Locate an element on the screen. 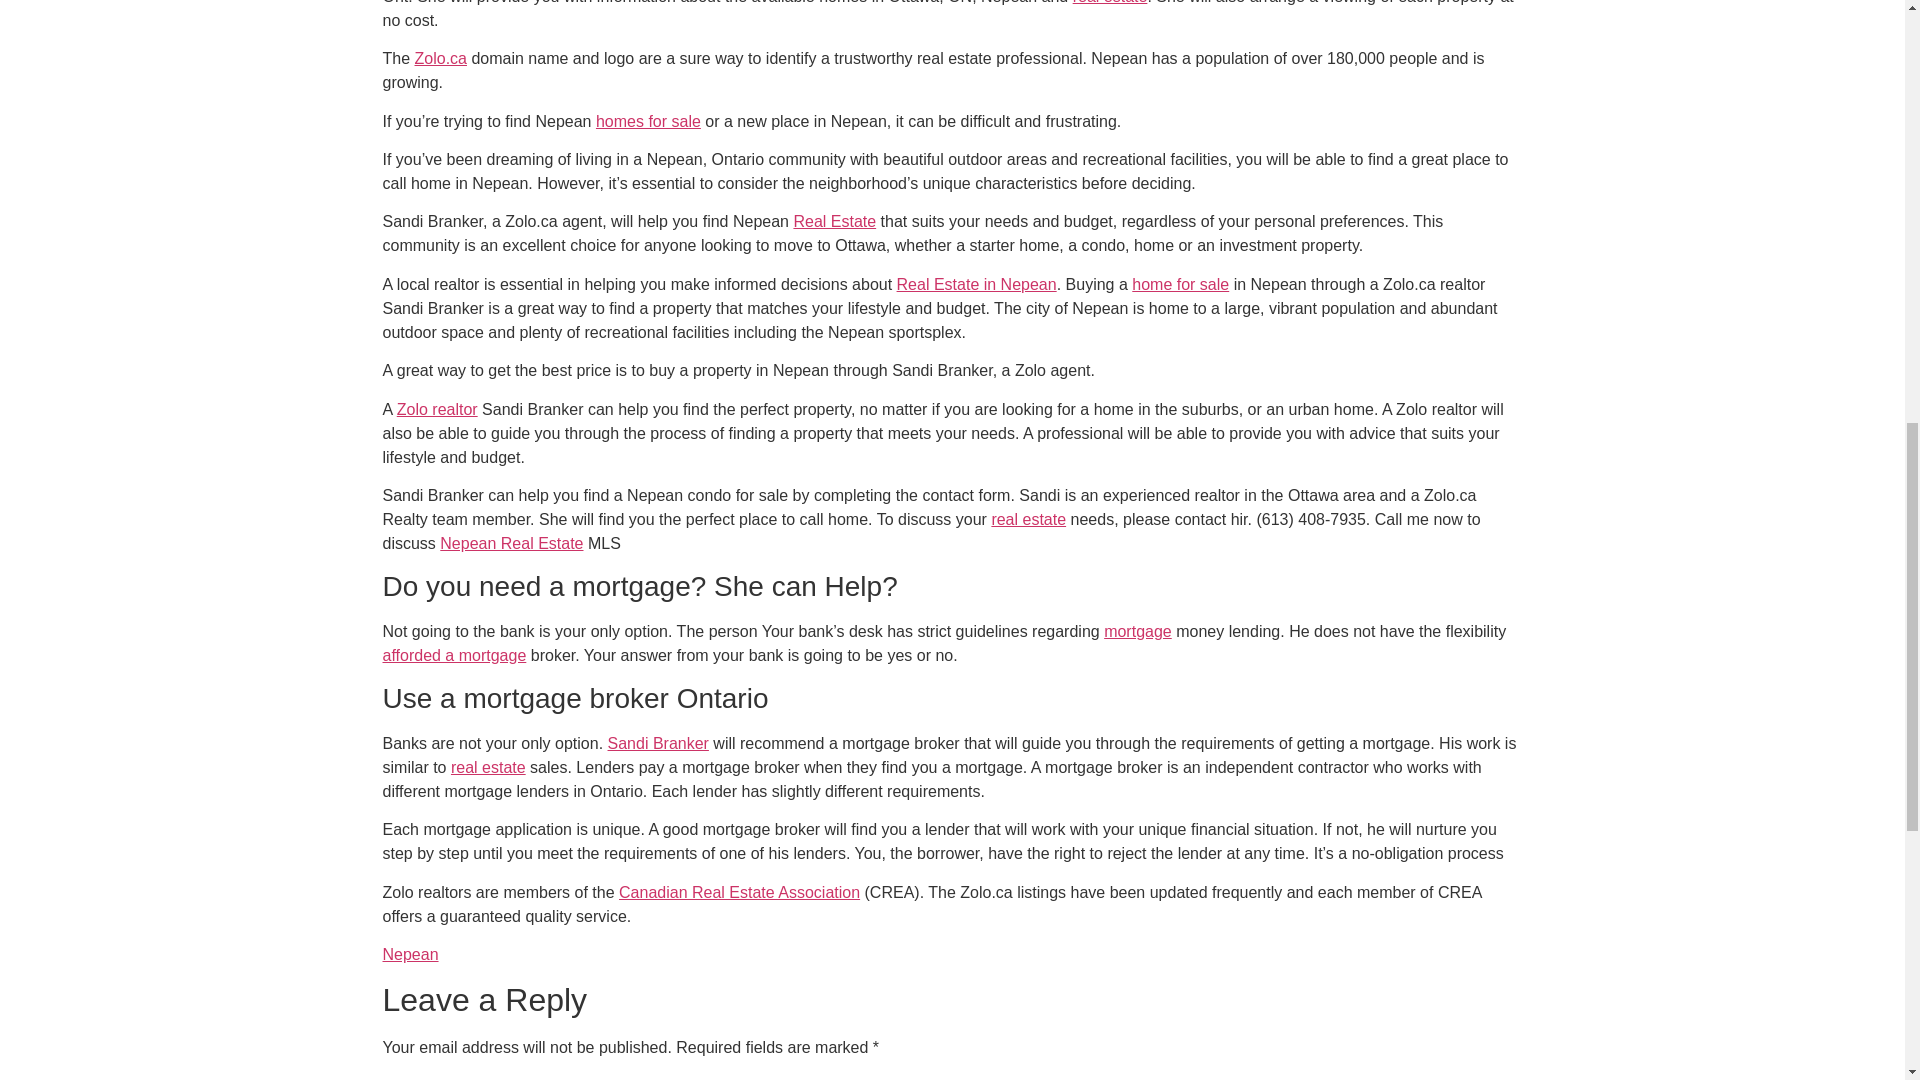  Zolo realtor is located at coordinates (438, 408).